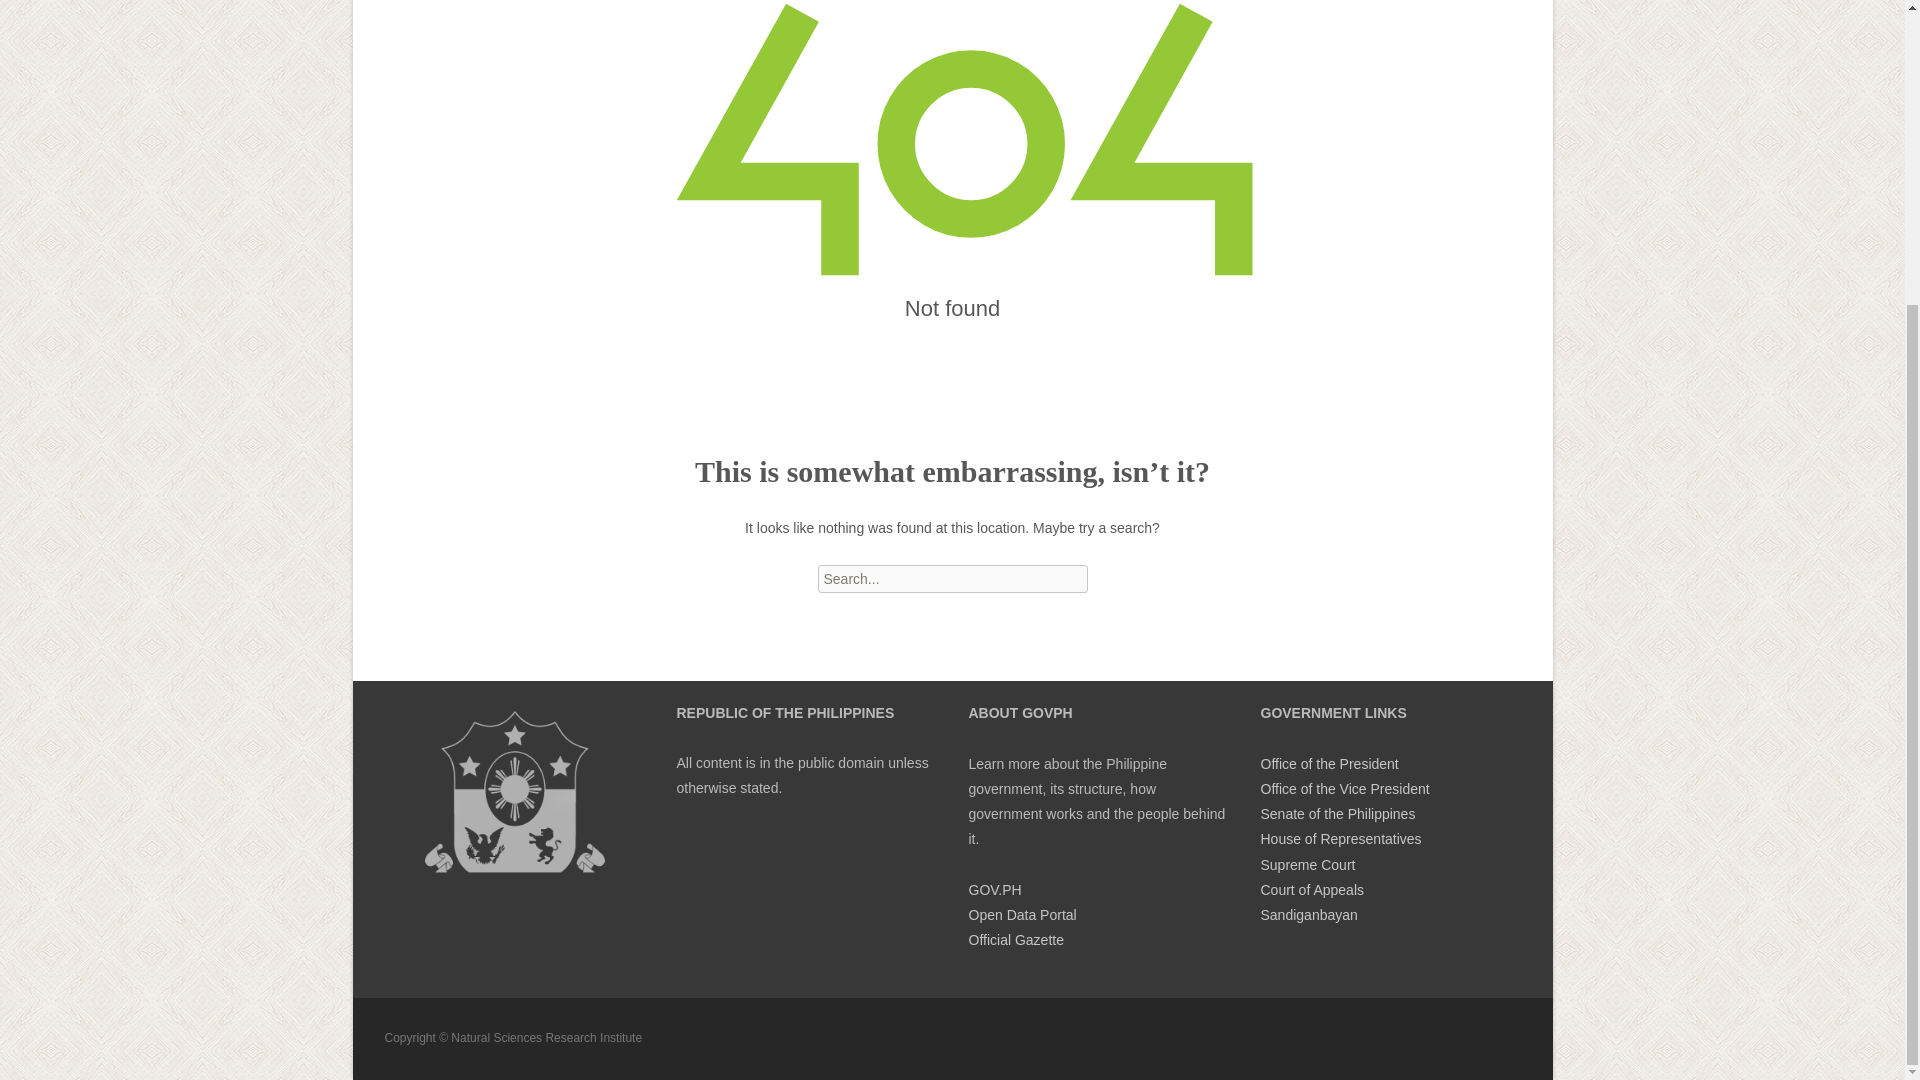  Describe the element at coordinates (952, 578) in the screenshot. I see `Search for:` at that location.